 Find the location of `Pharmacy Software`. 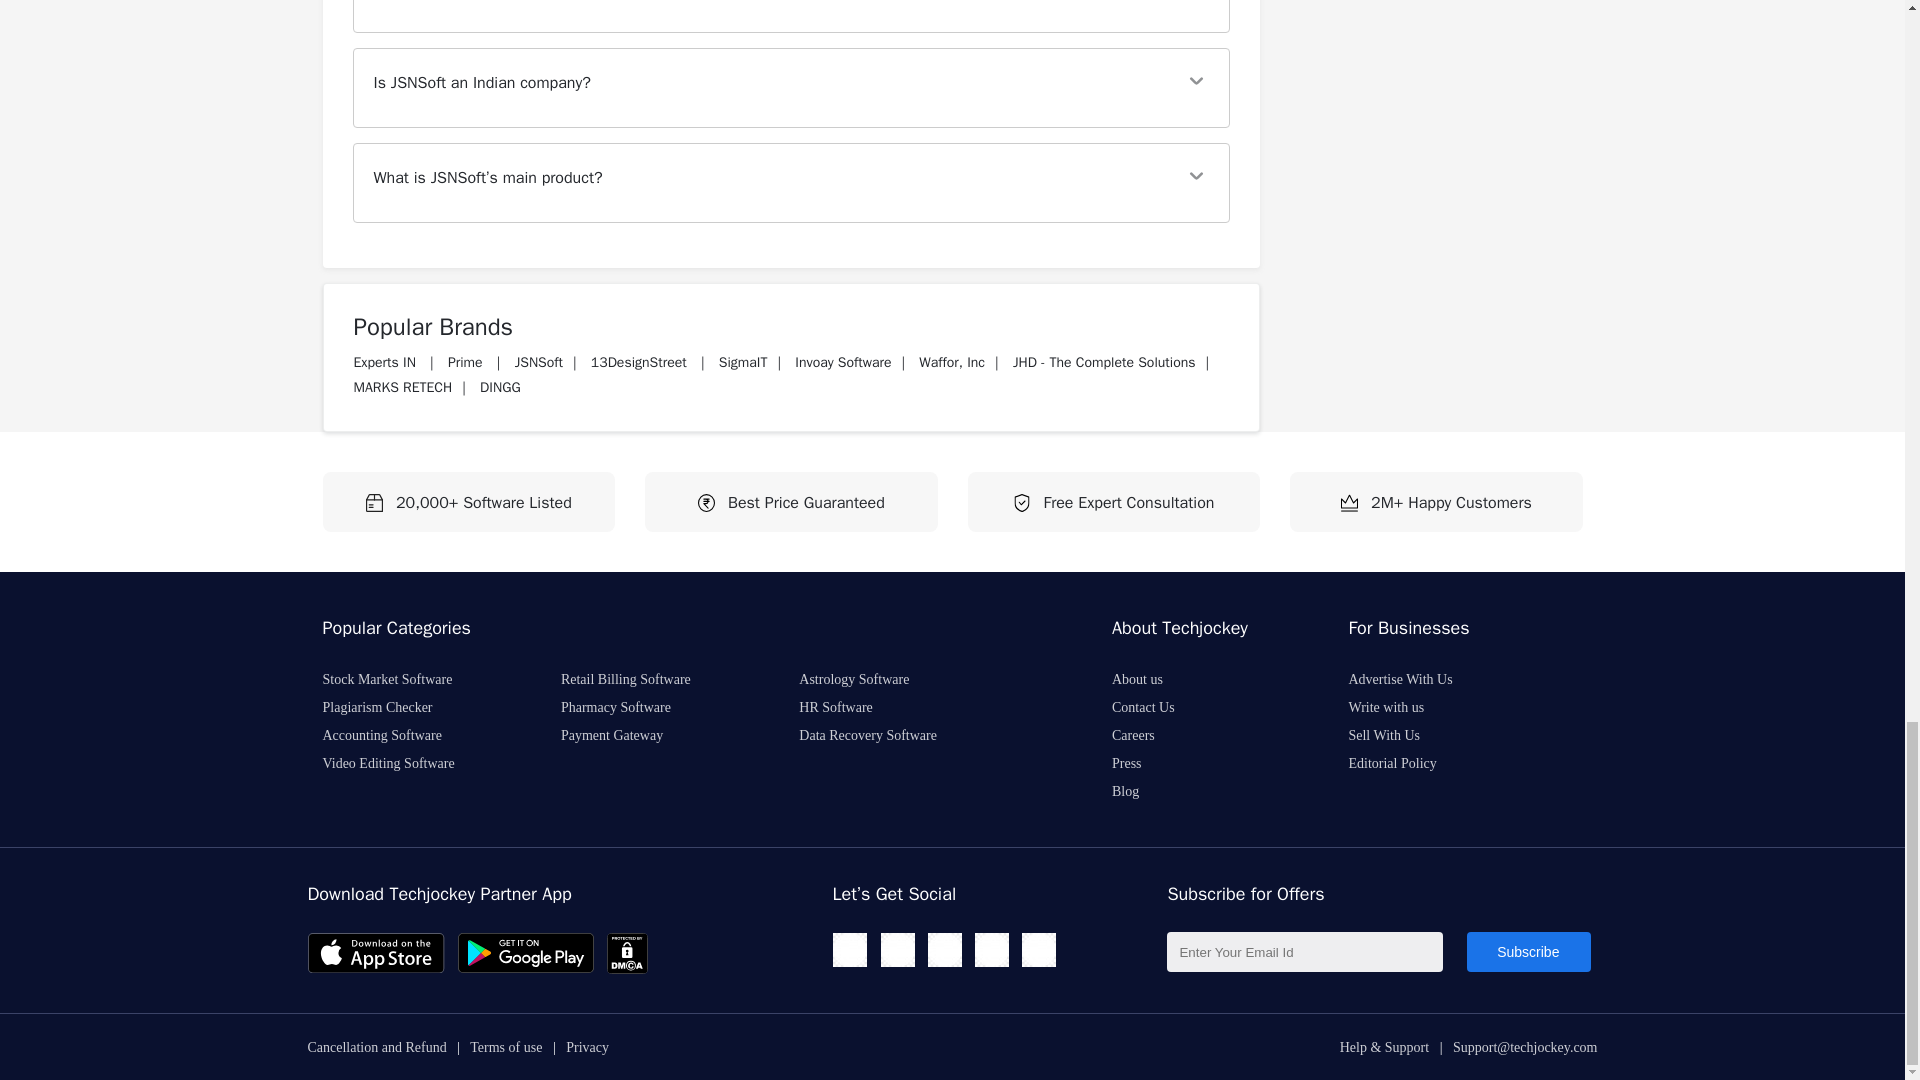

Pharmacy Software is located at coordinates (635, 707).